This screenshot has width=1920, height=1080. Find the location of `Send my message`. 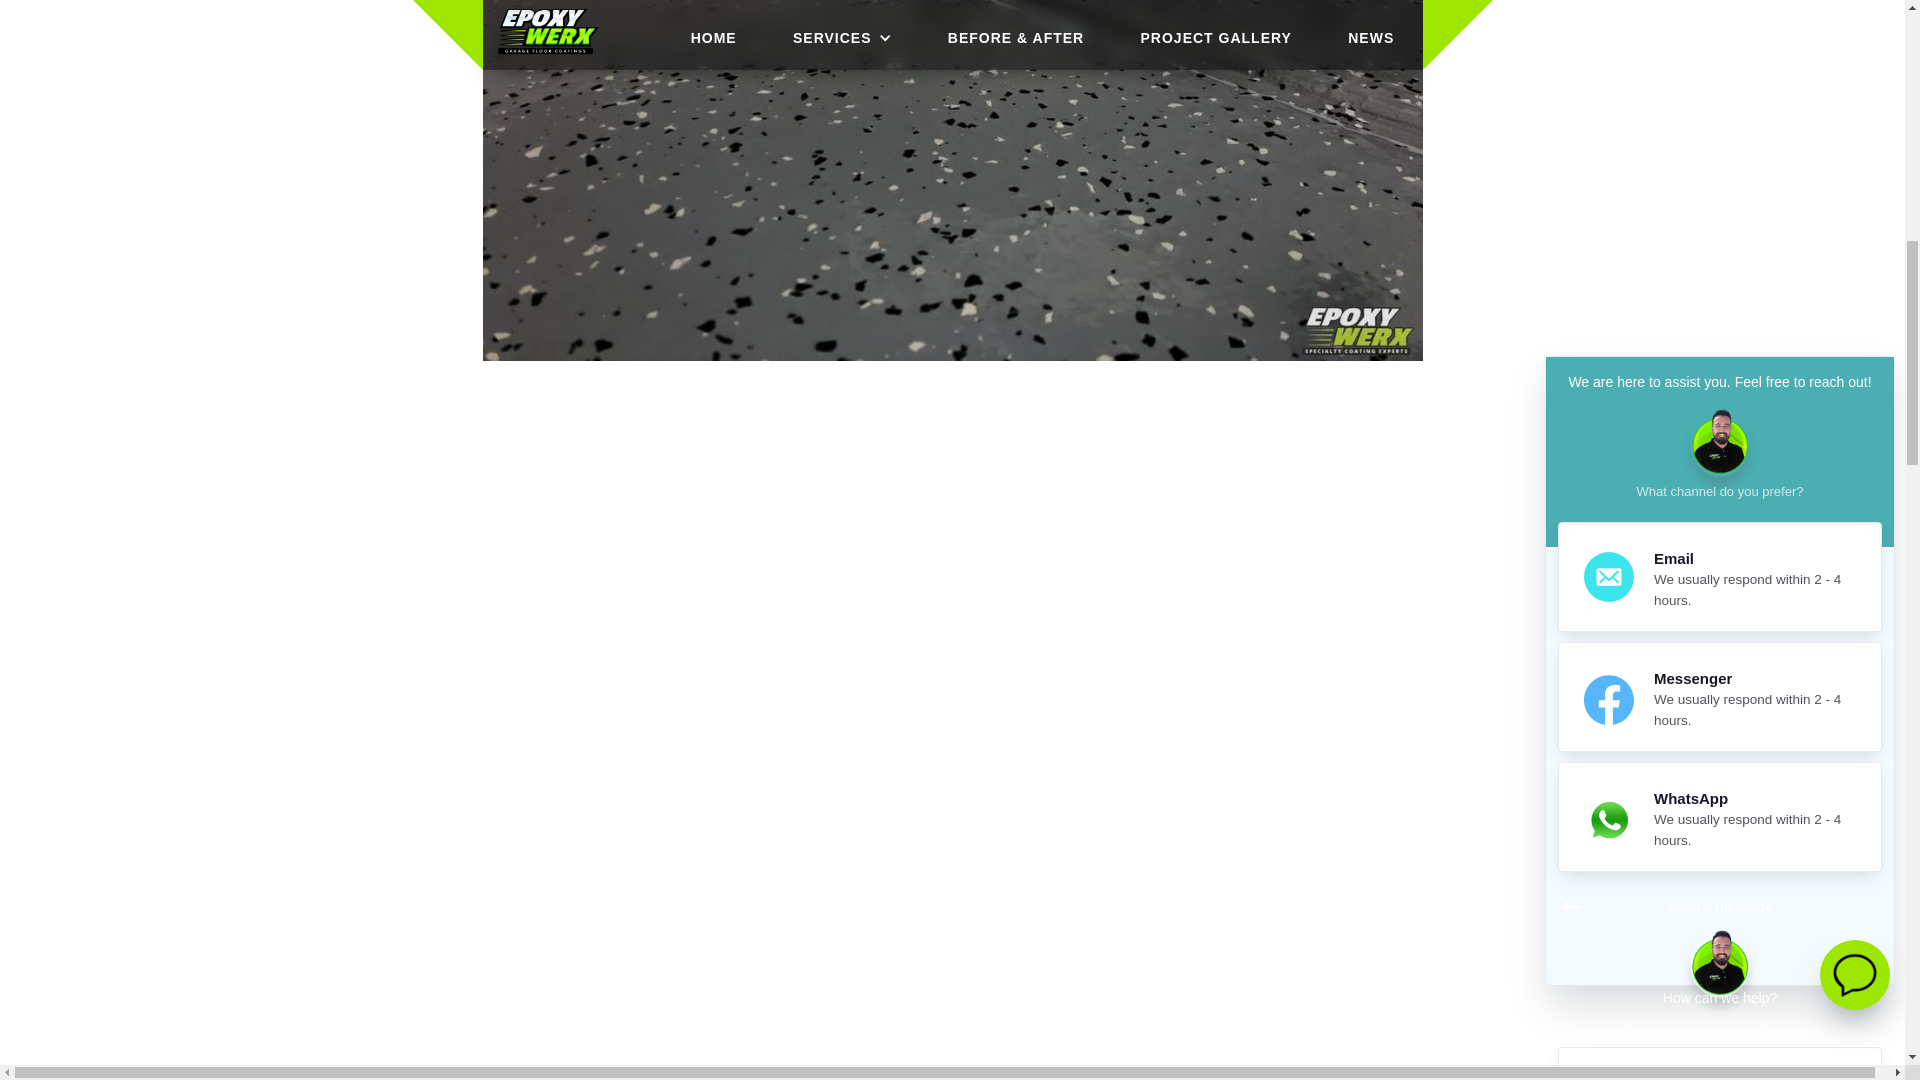

Send my message is located at coordinates (1725, 364).